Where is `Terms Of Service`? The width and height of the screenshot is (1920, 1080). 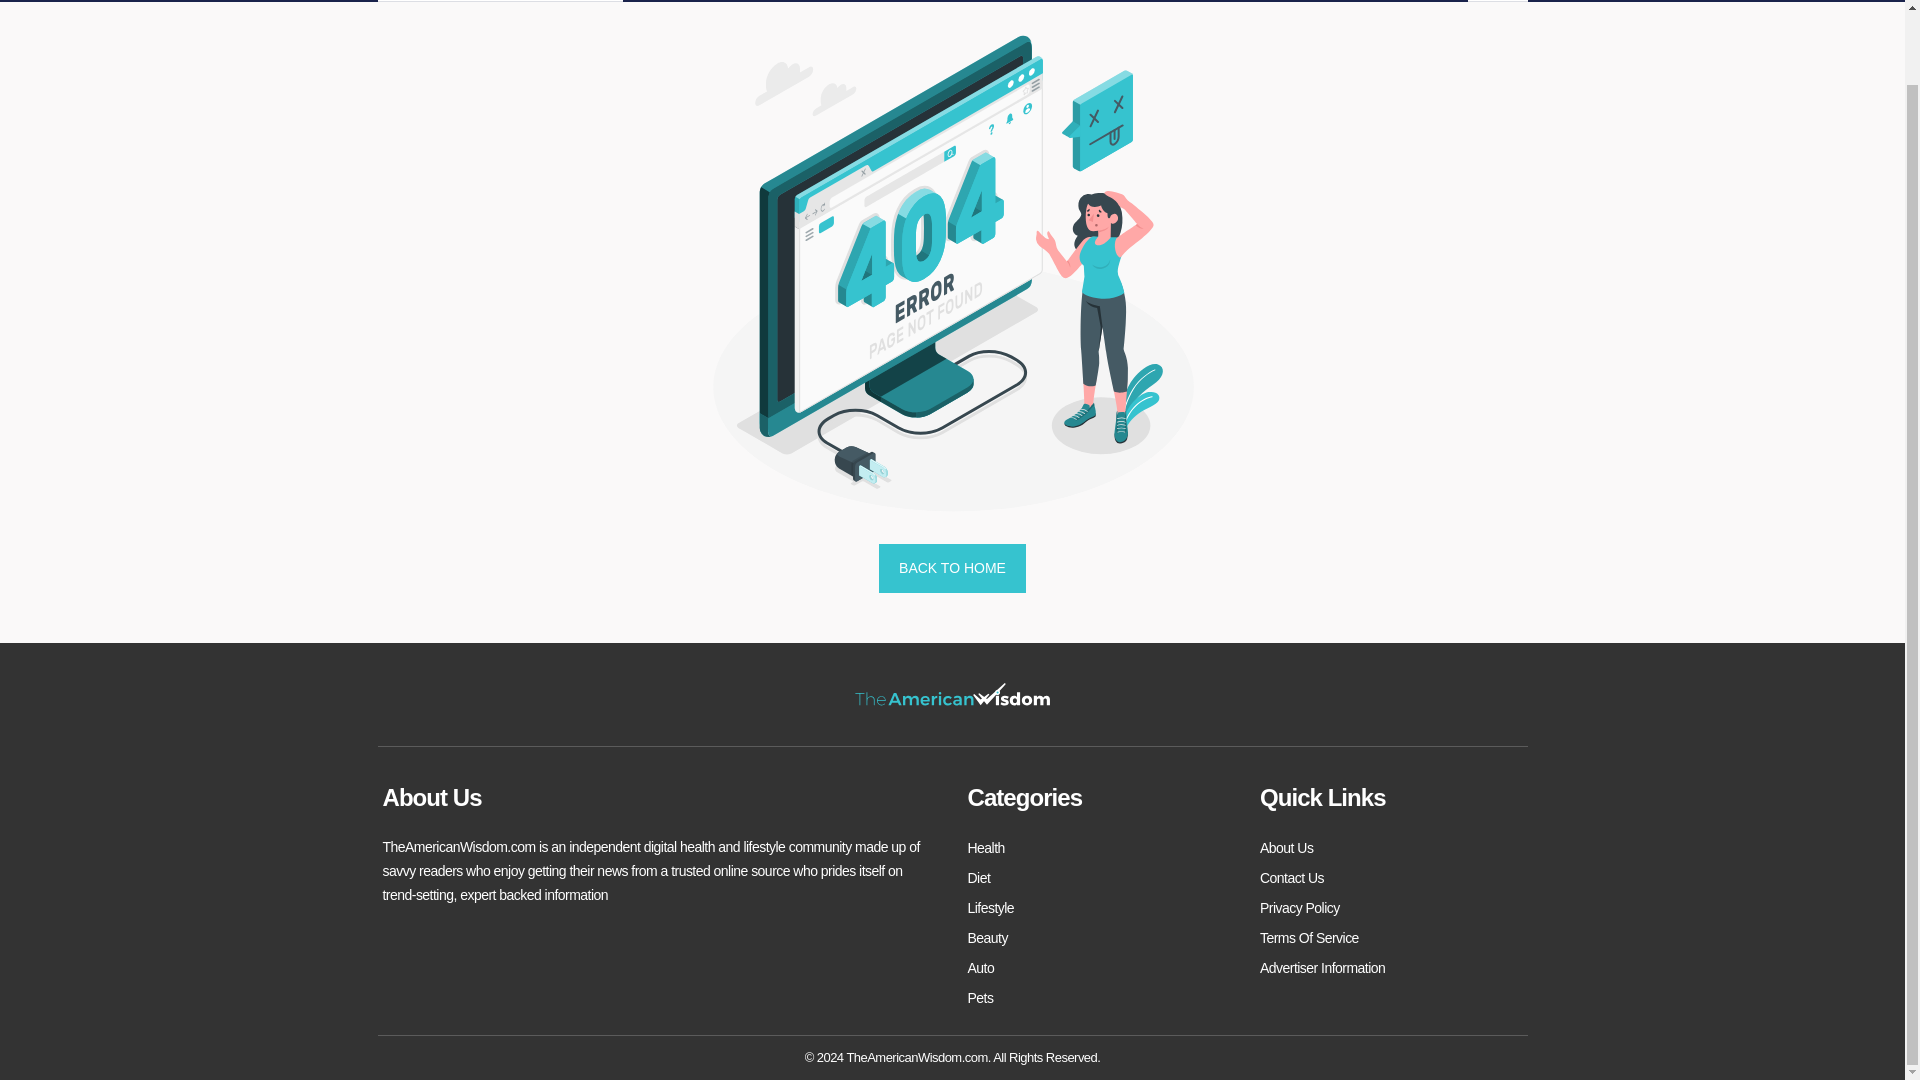 Terms Of Service is located at coordinates (1309, 938).